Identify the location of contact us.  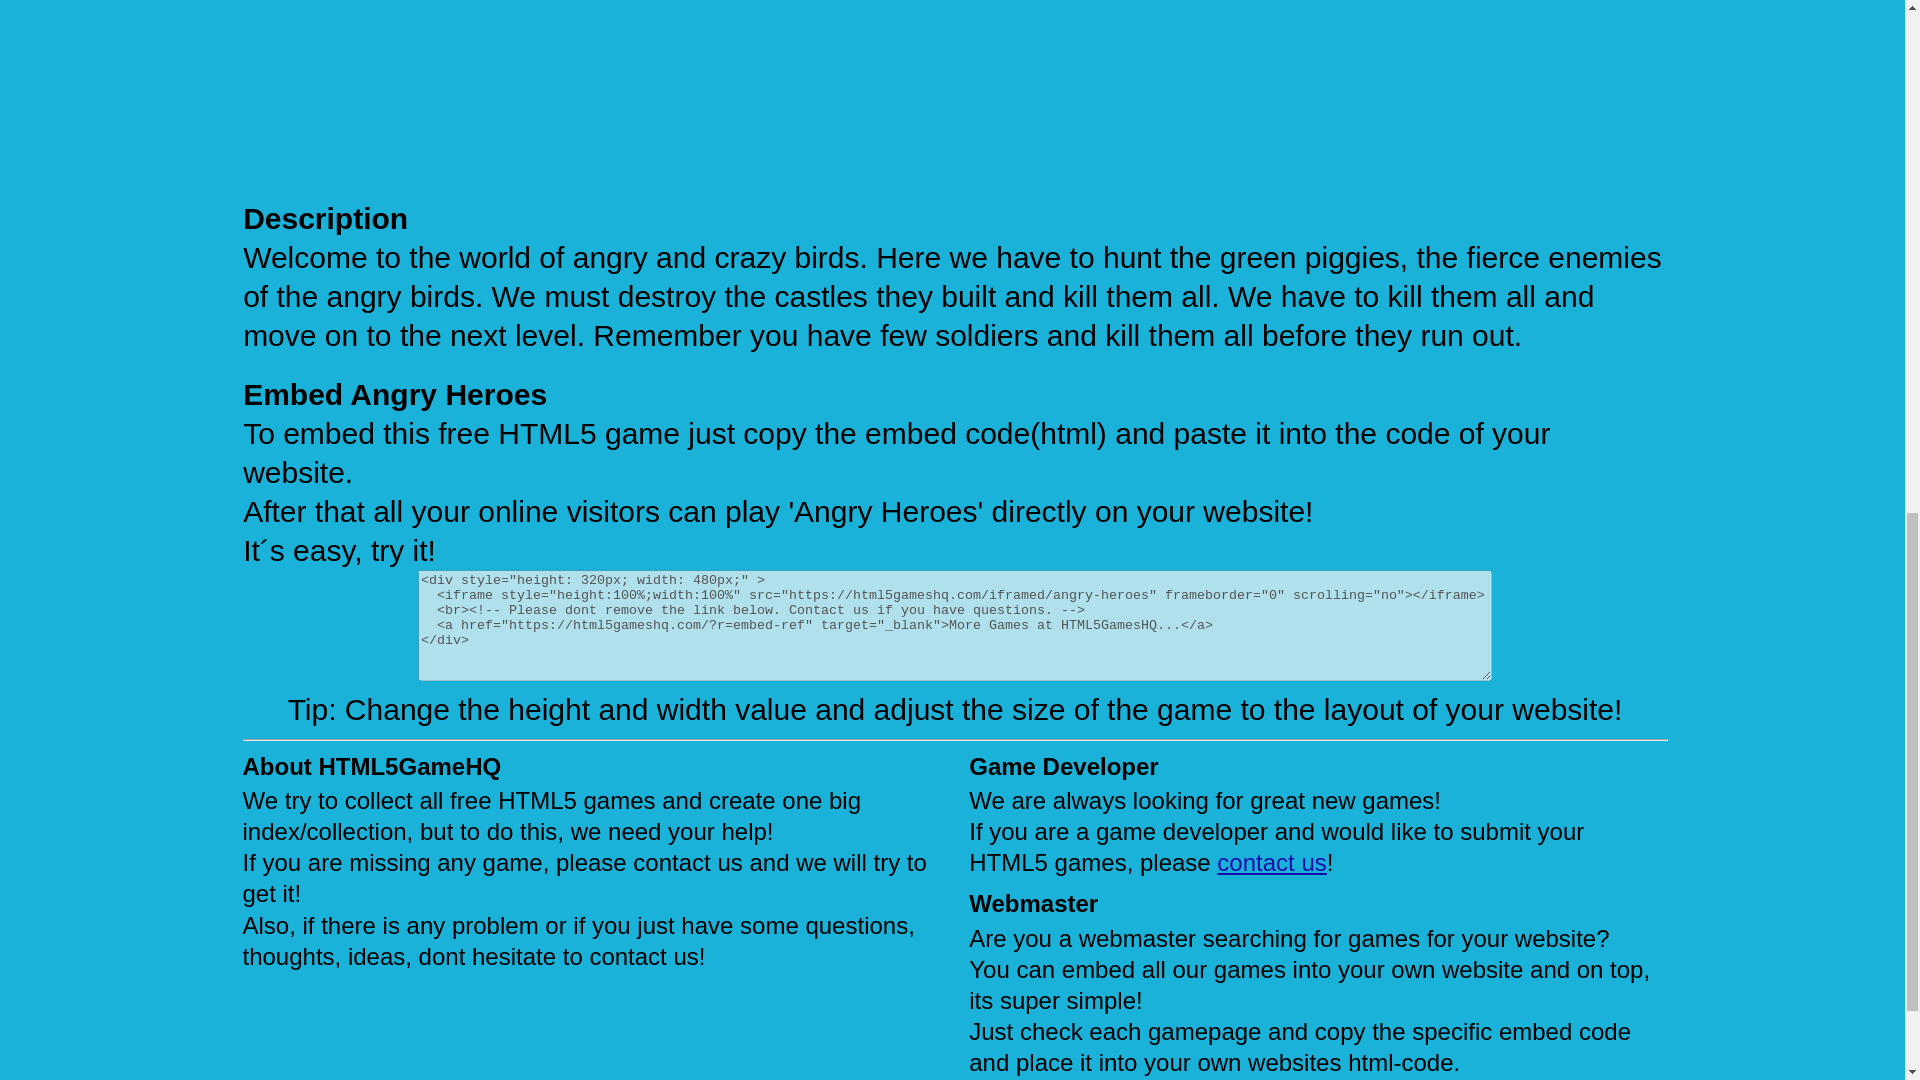
(1272, 862).